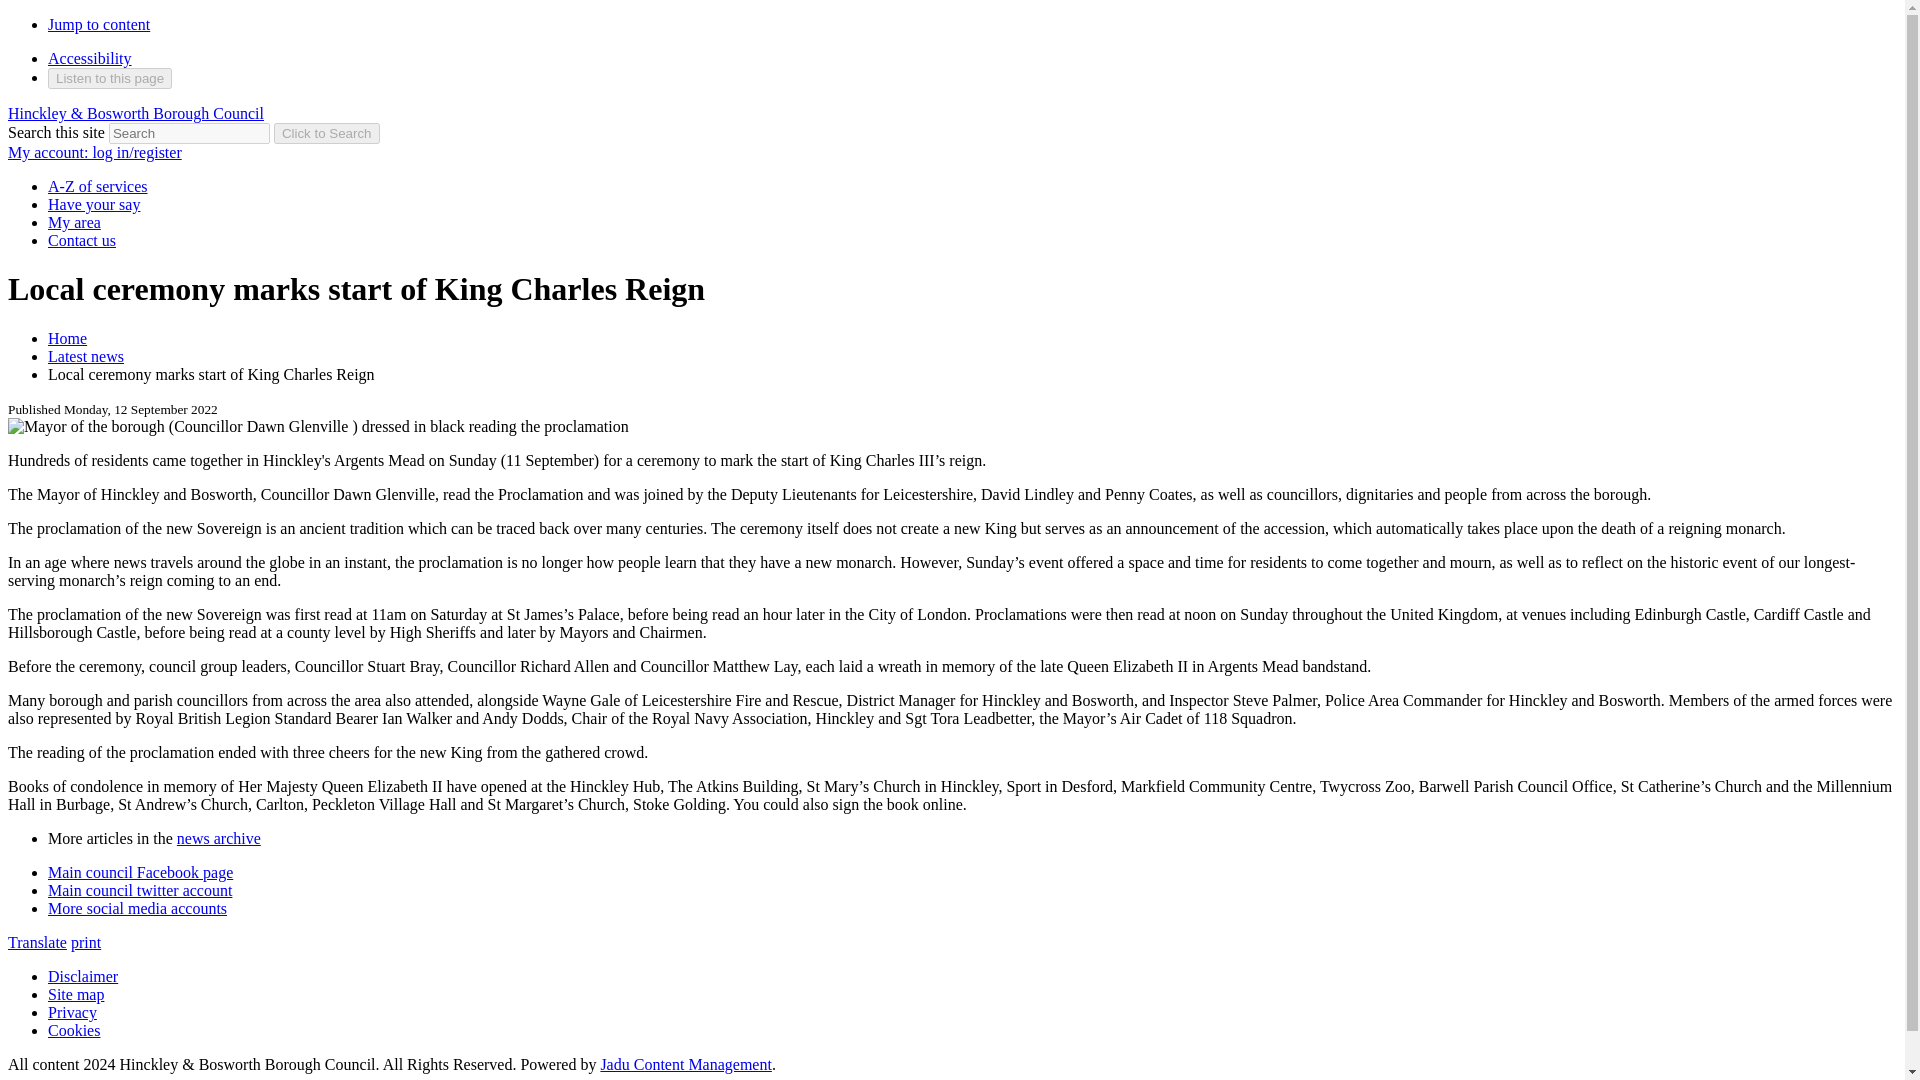  What do you see at coordinates (137, 908) in the screenshot?
I see `More social media accounts` at bounding box center [137, 908].